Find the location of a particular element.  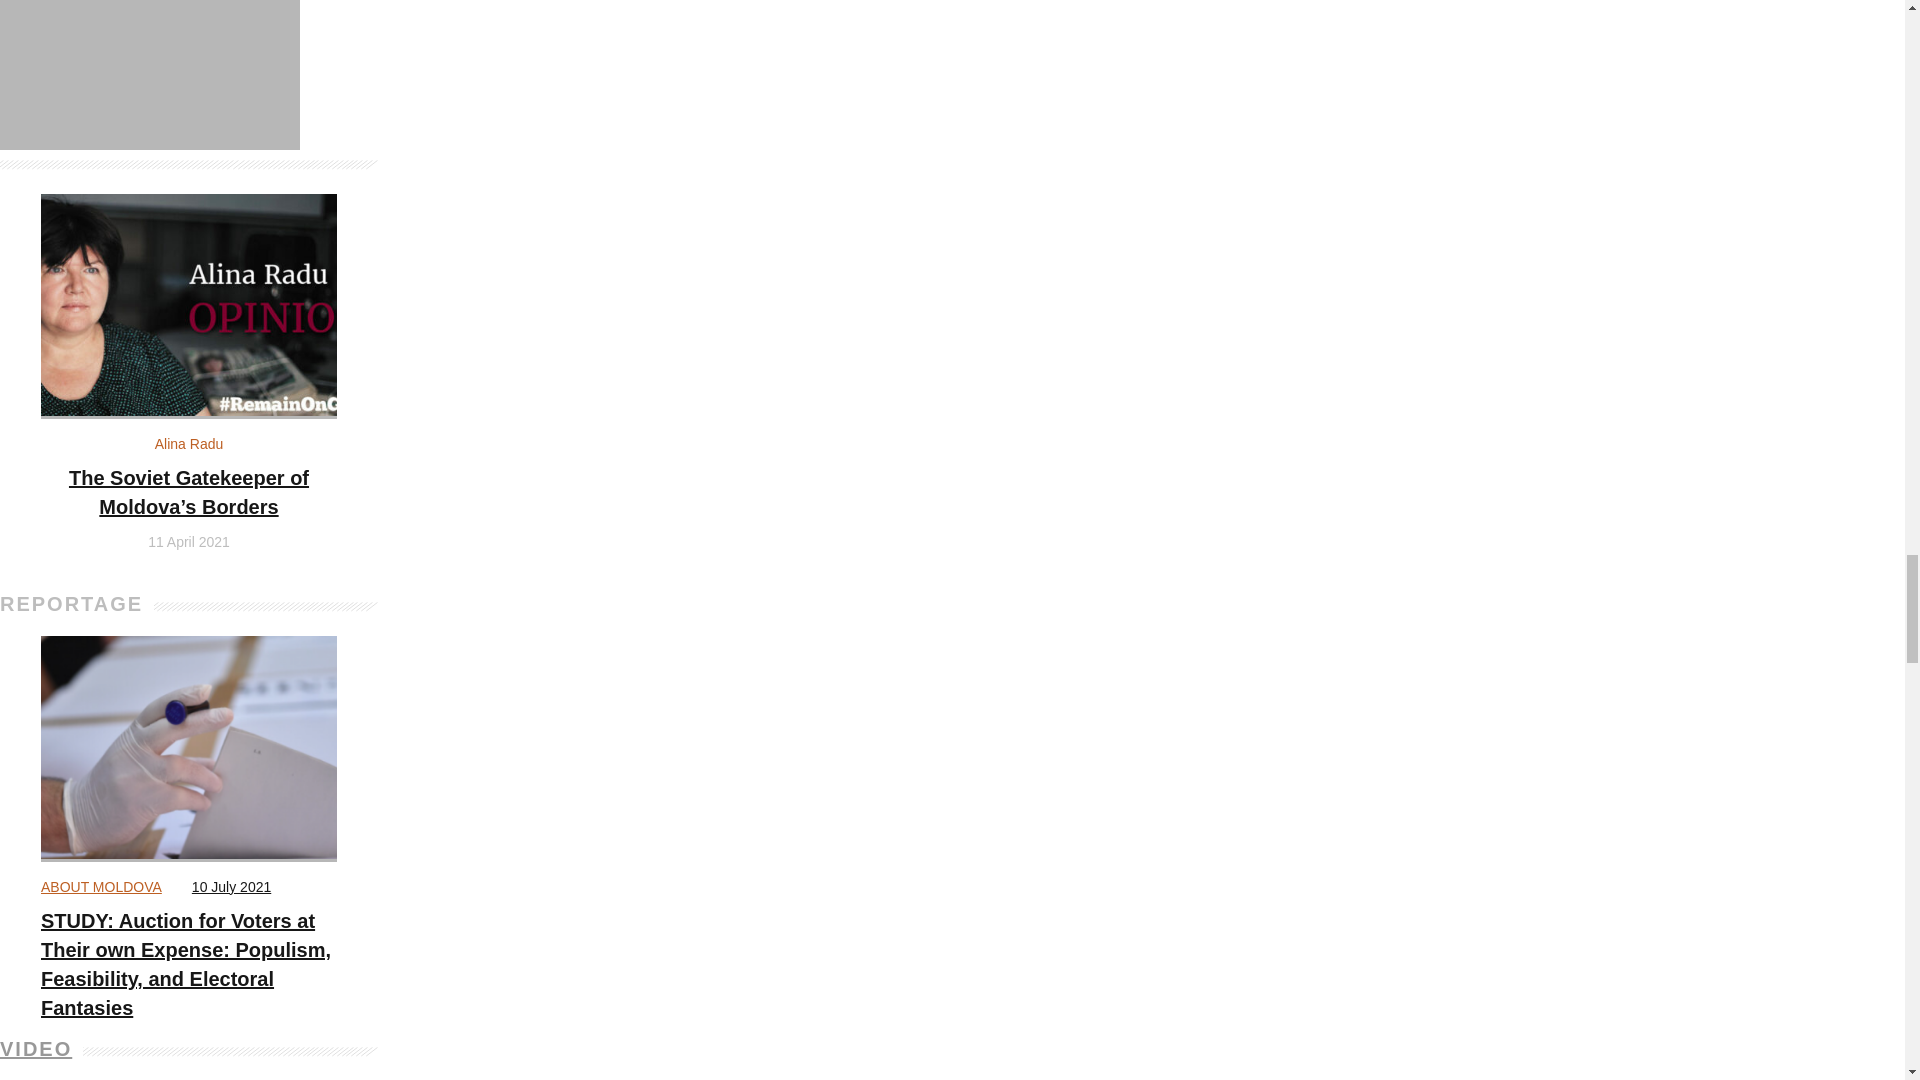

VIDEO is located at coordinates (36, 1048).